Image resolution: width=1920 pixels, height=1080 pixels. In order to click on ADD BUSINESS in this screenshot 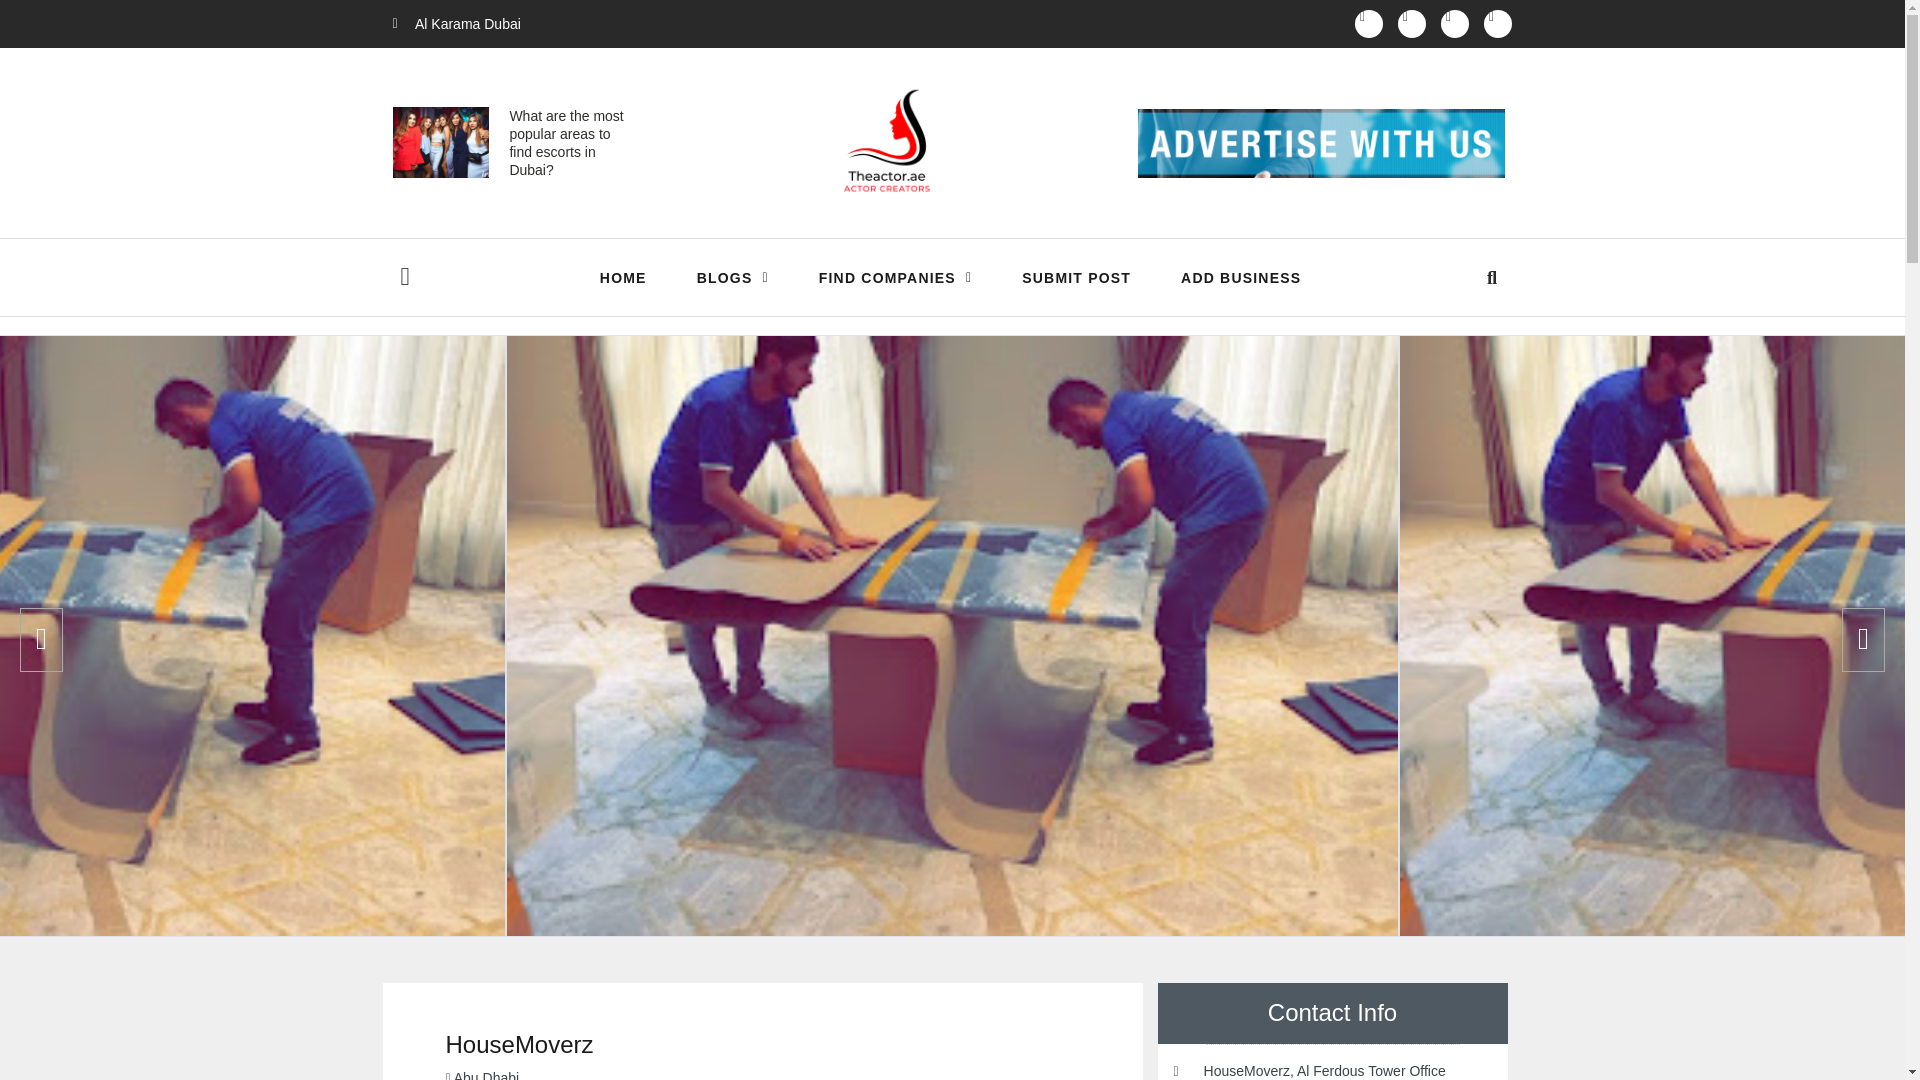, I will do `click(1240, 278)`.